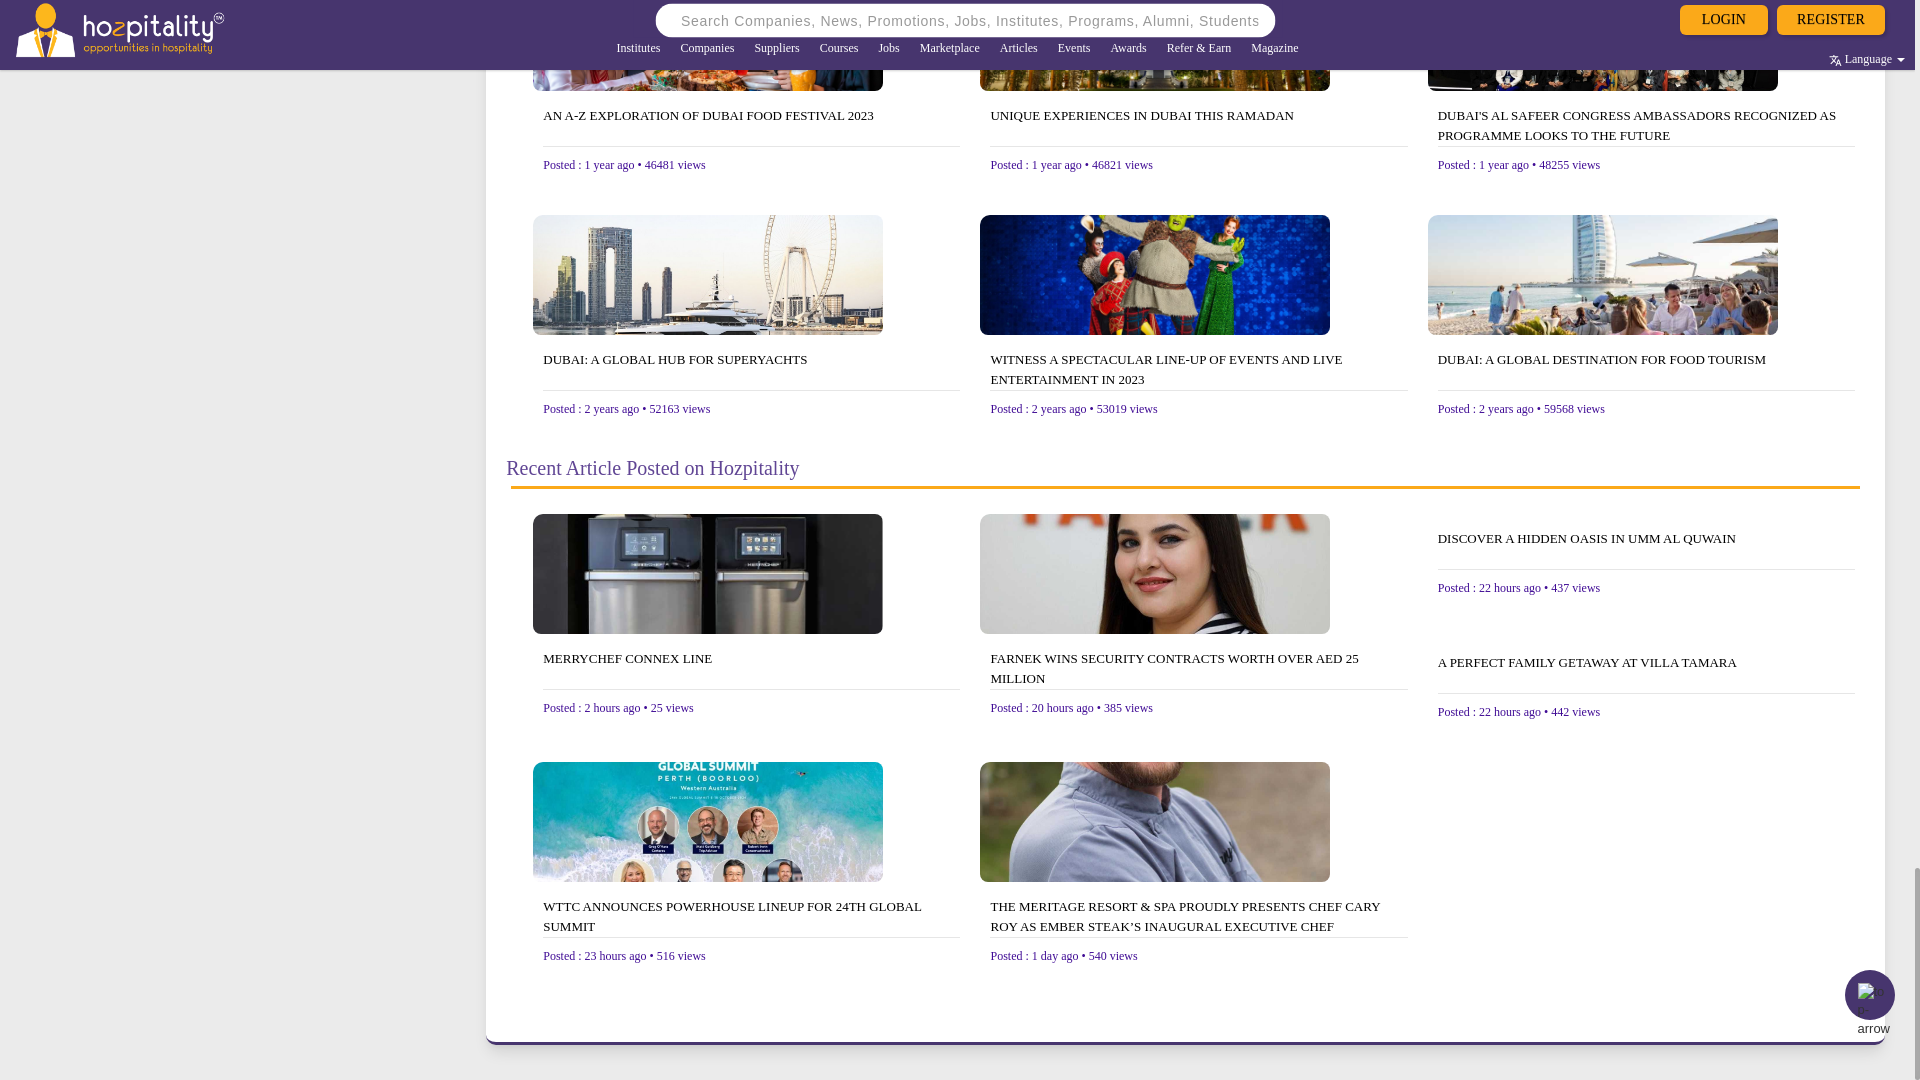 The height and width of the screenshot is (1080, 1920). I want to click on MERRYCHEF CONNEX LINE, so click(752, 669).